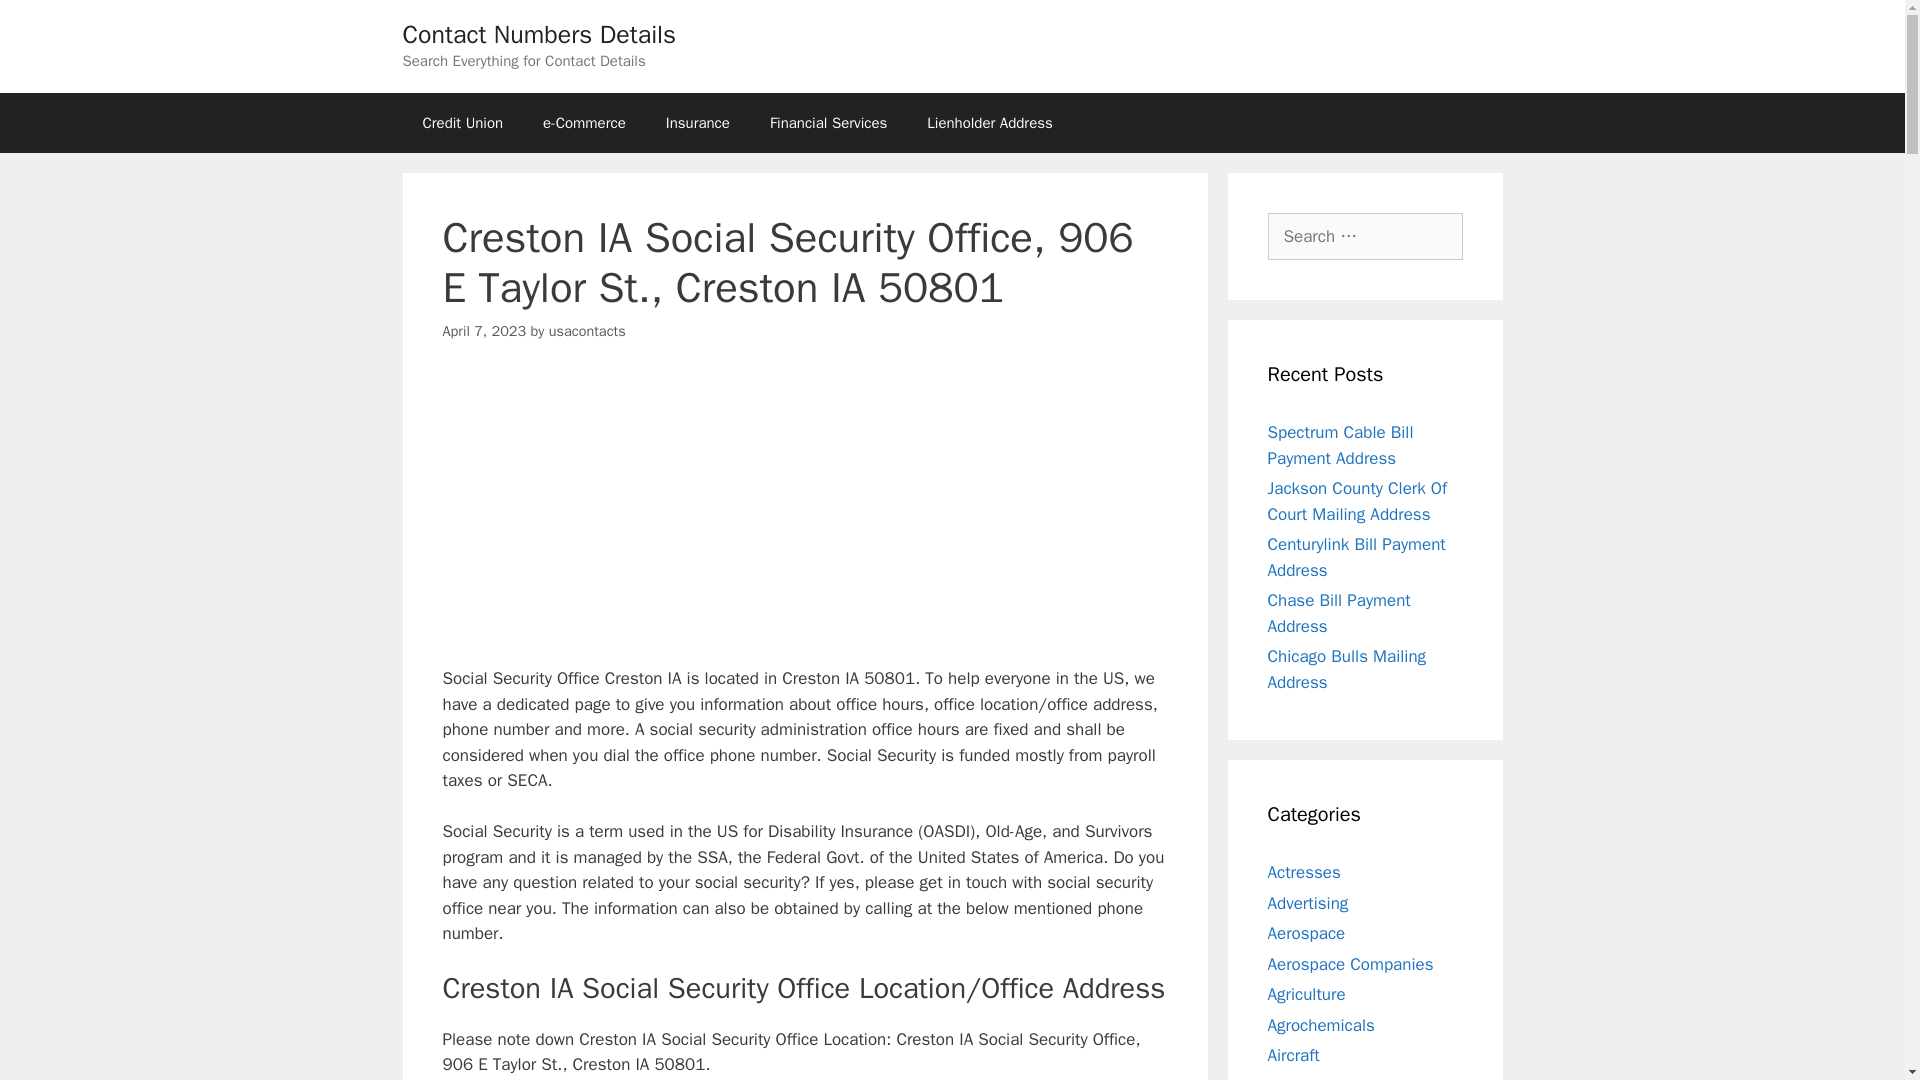 This screenshot has width=1920, height=1080. I want to click on Chase Bill Payment Address, so click(1339, 613).